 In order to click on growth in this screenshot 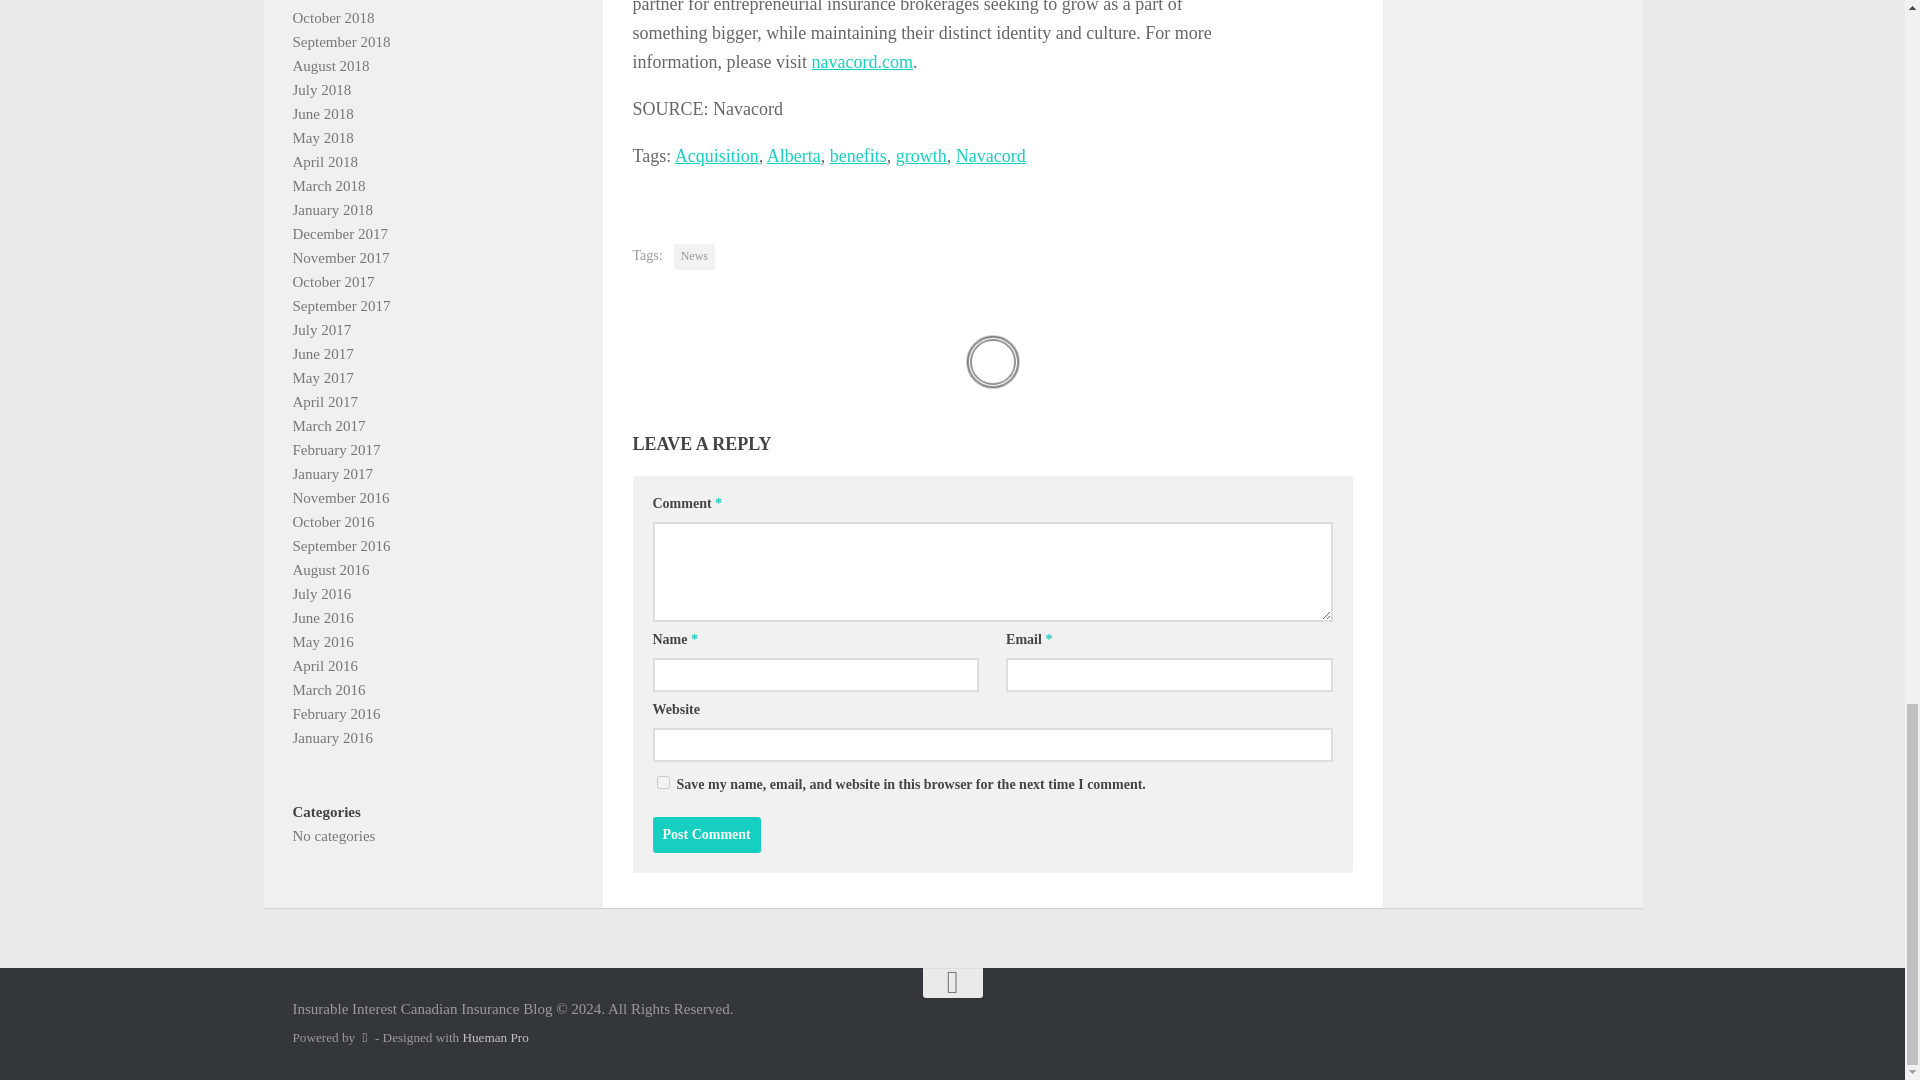, I will do `click(921, 156)`.